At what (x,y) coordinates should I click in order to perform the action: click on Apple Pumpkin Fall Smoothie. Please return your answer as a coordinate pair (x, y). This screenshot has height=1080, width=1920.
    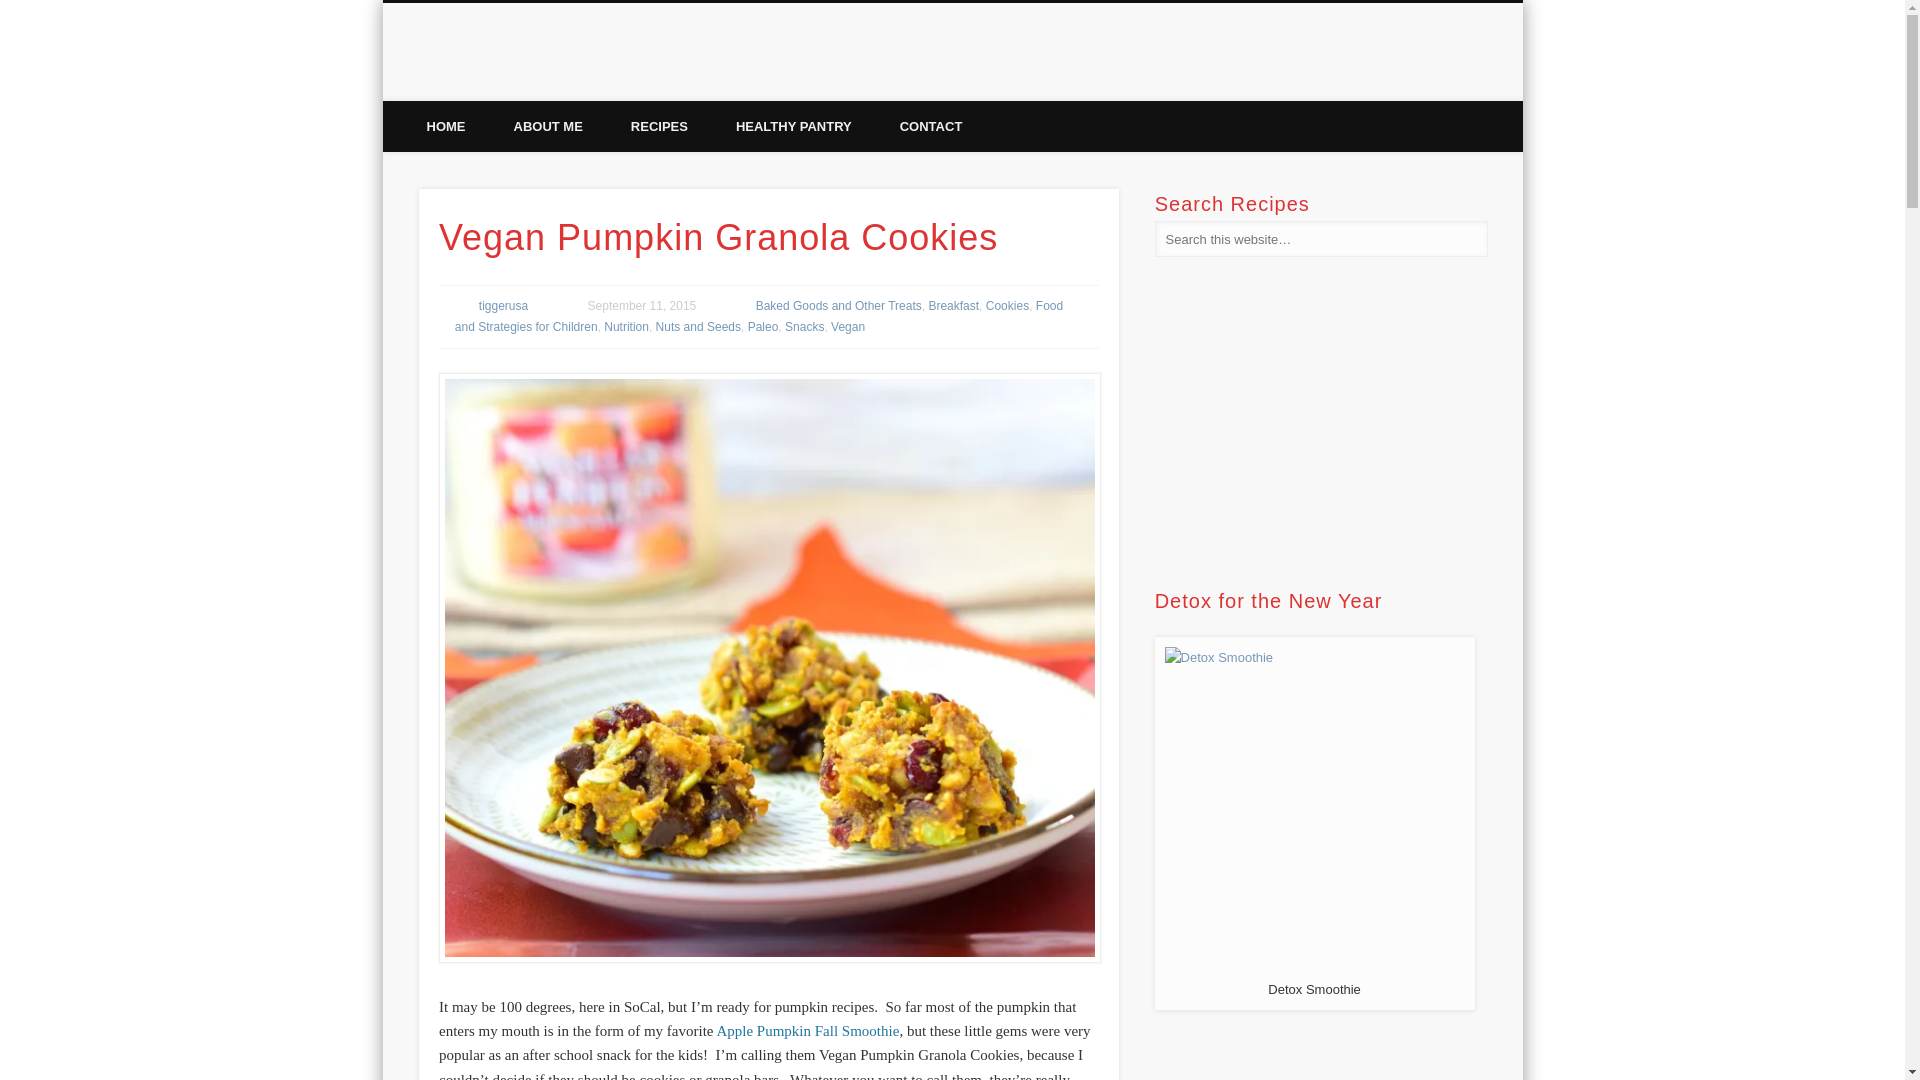
    Looking at the image, I should click on (807, 1030).